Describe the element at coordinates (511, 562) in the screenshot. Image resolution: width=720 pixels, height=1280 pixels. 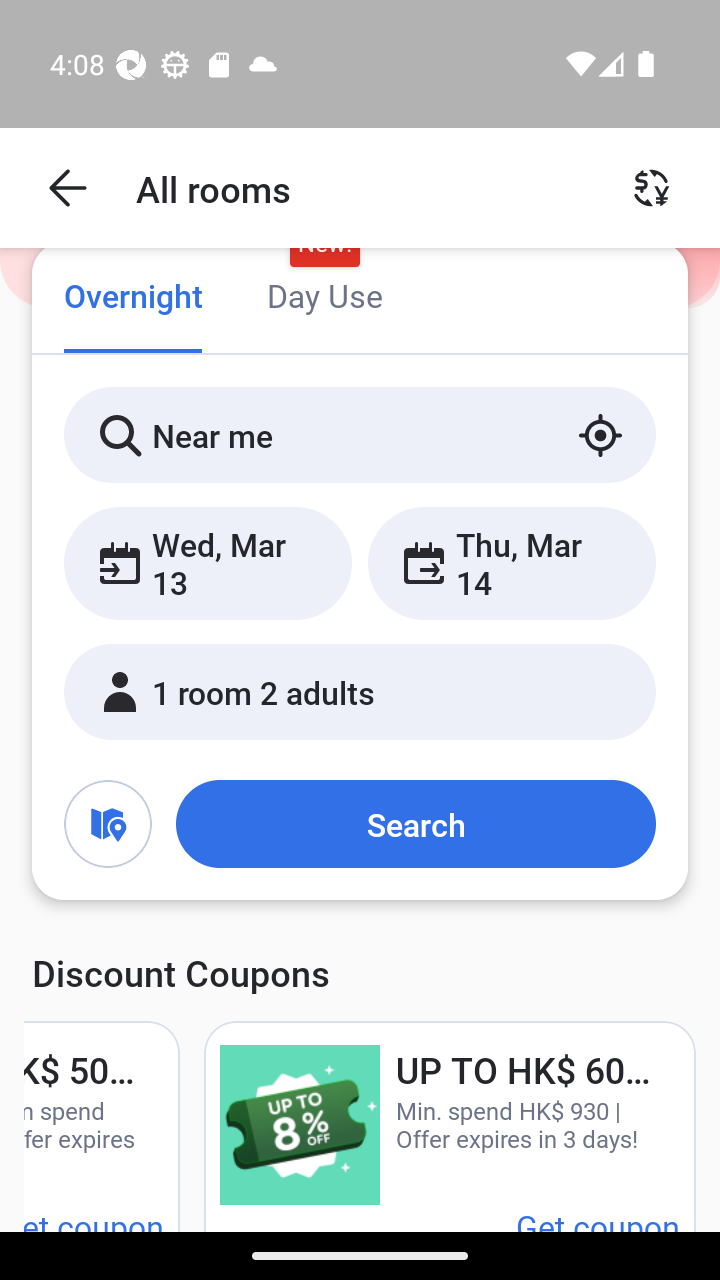
I see `Thu, Mar 14` at that location.